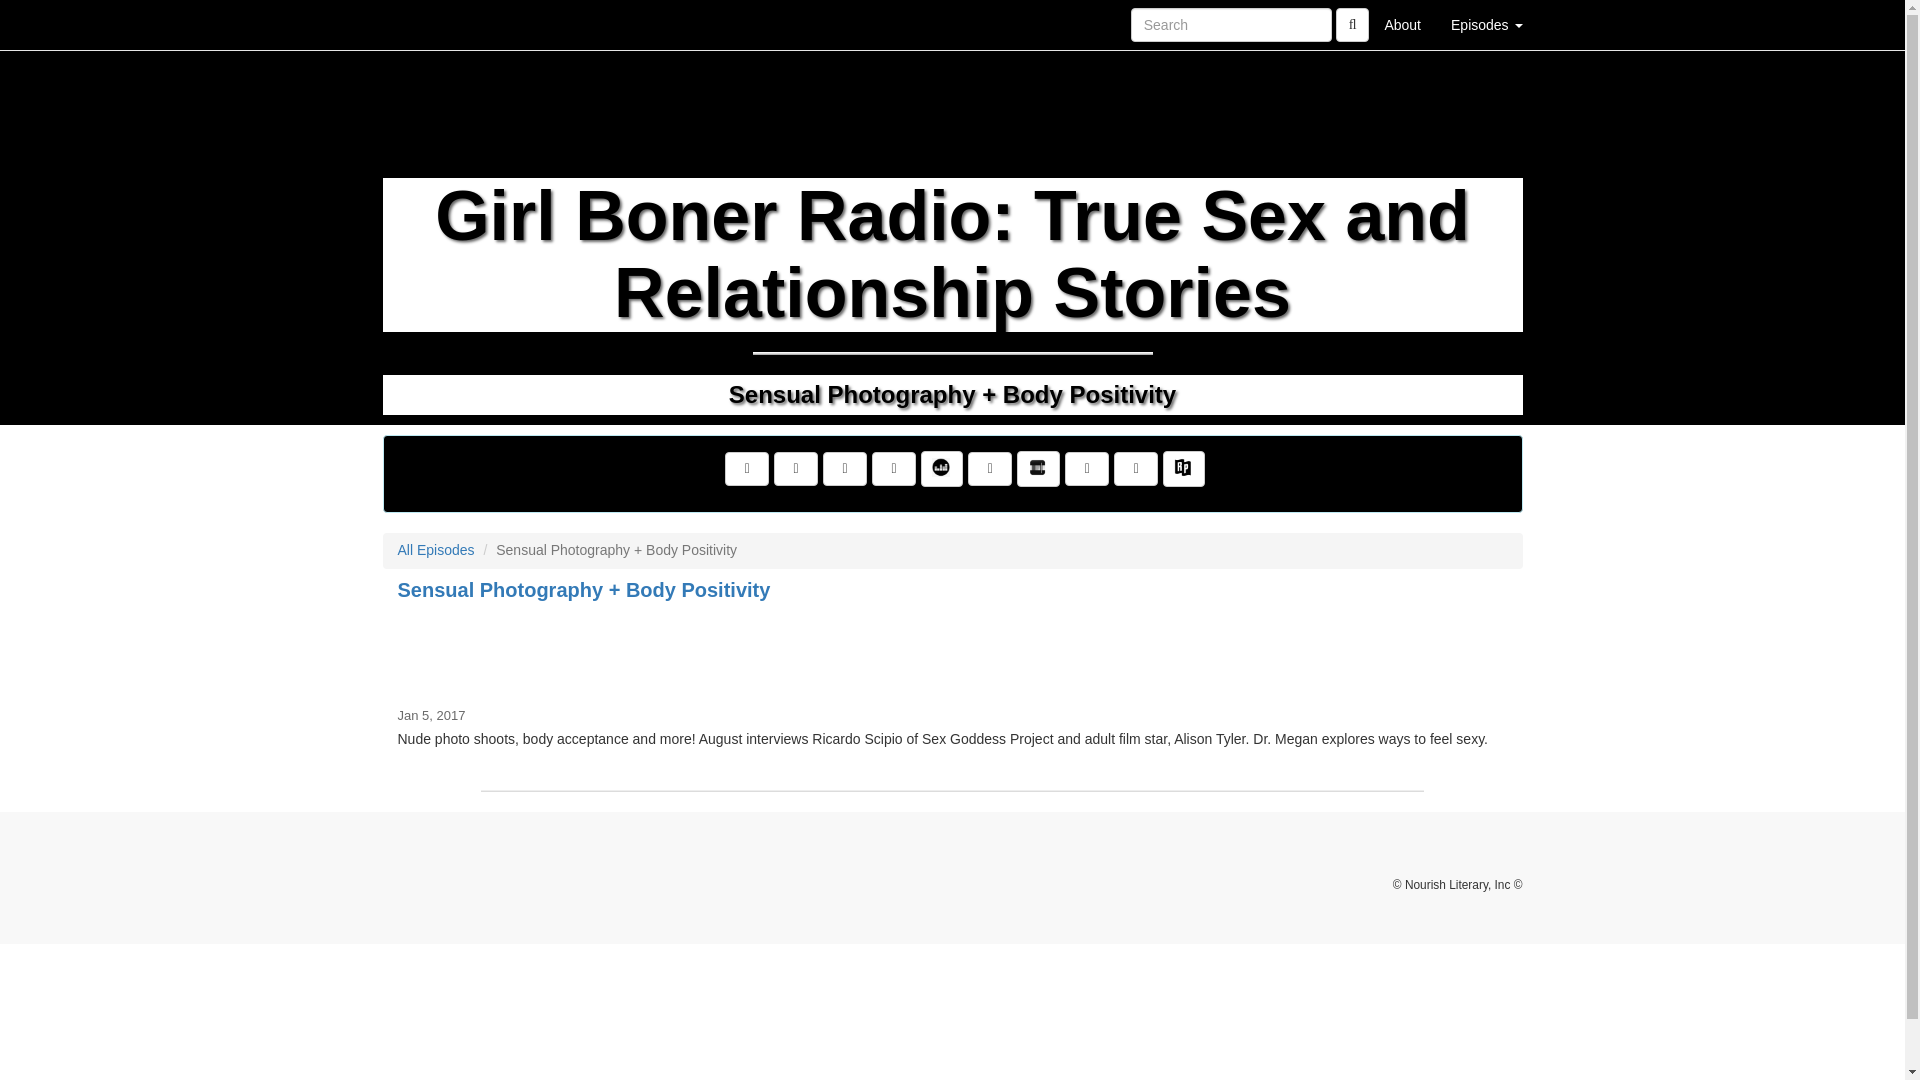  Describe the element at coordinates (423, 24) in the screenshot. I see `Home Page` at that location.